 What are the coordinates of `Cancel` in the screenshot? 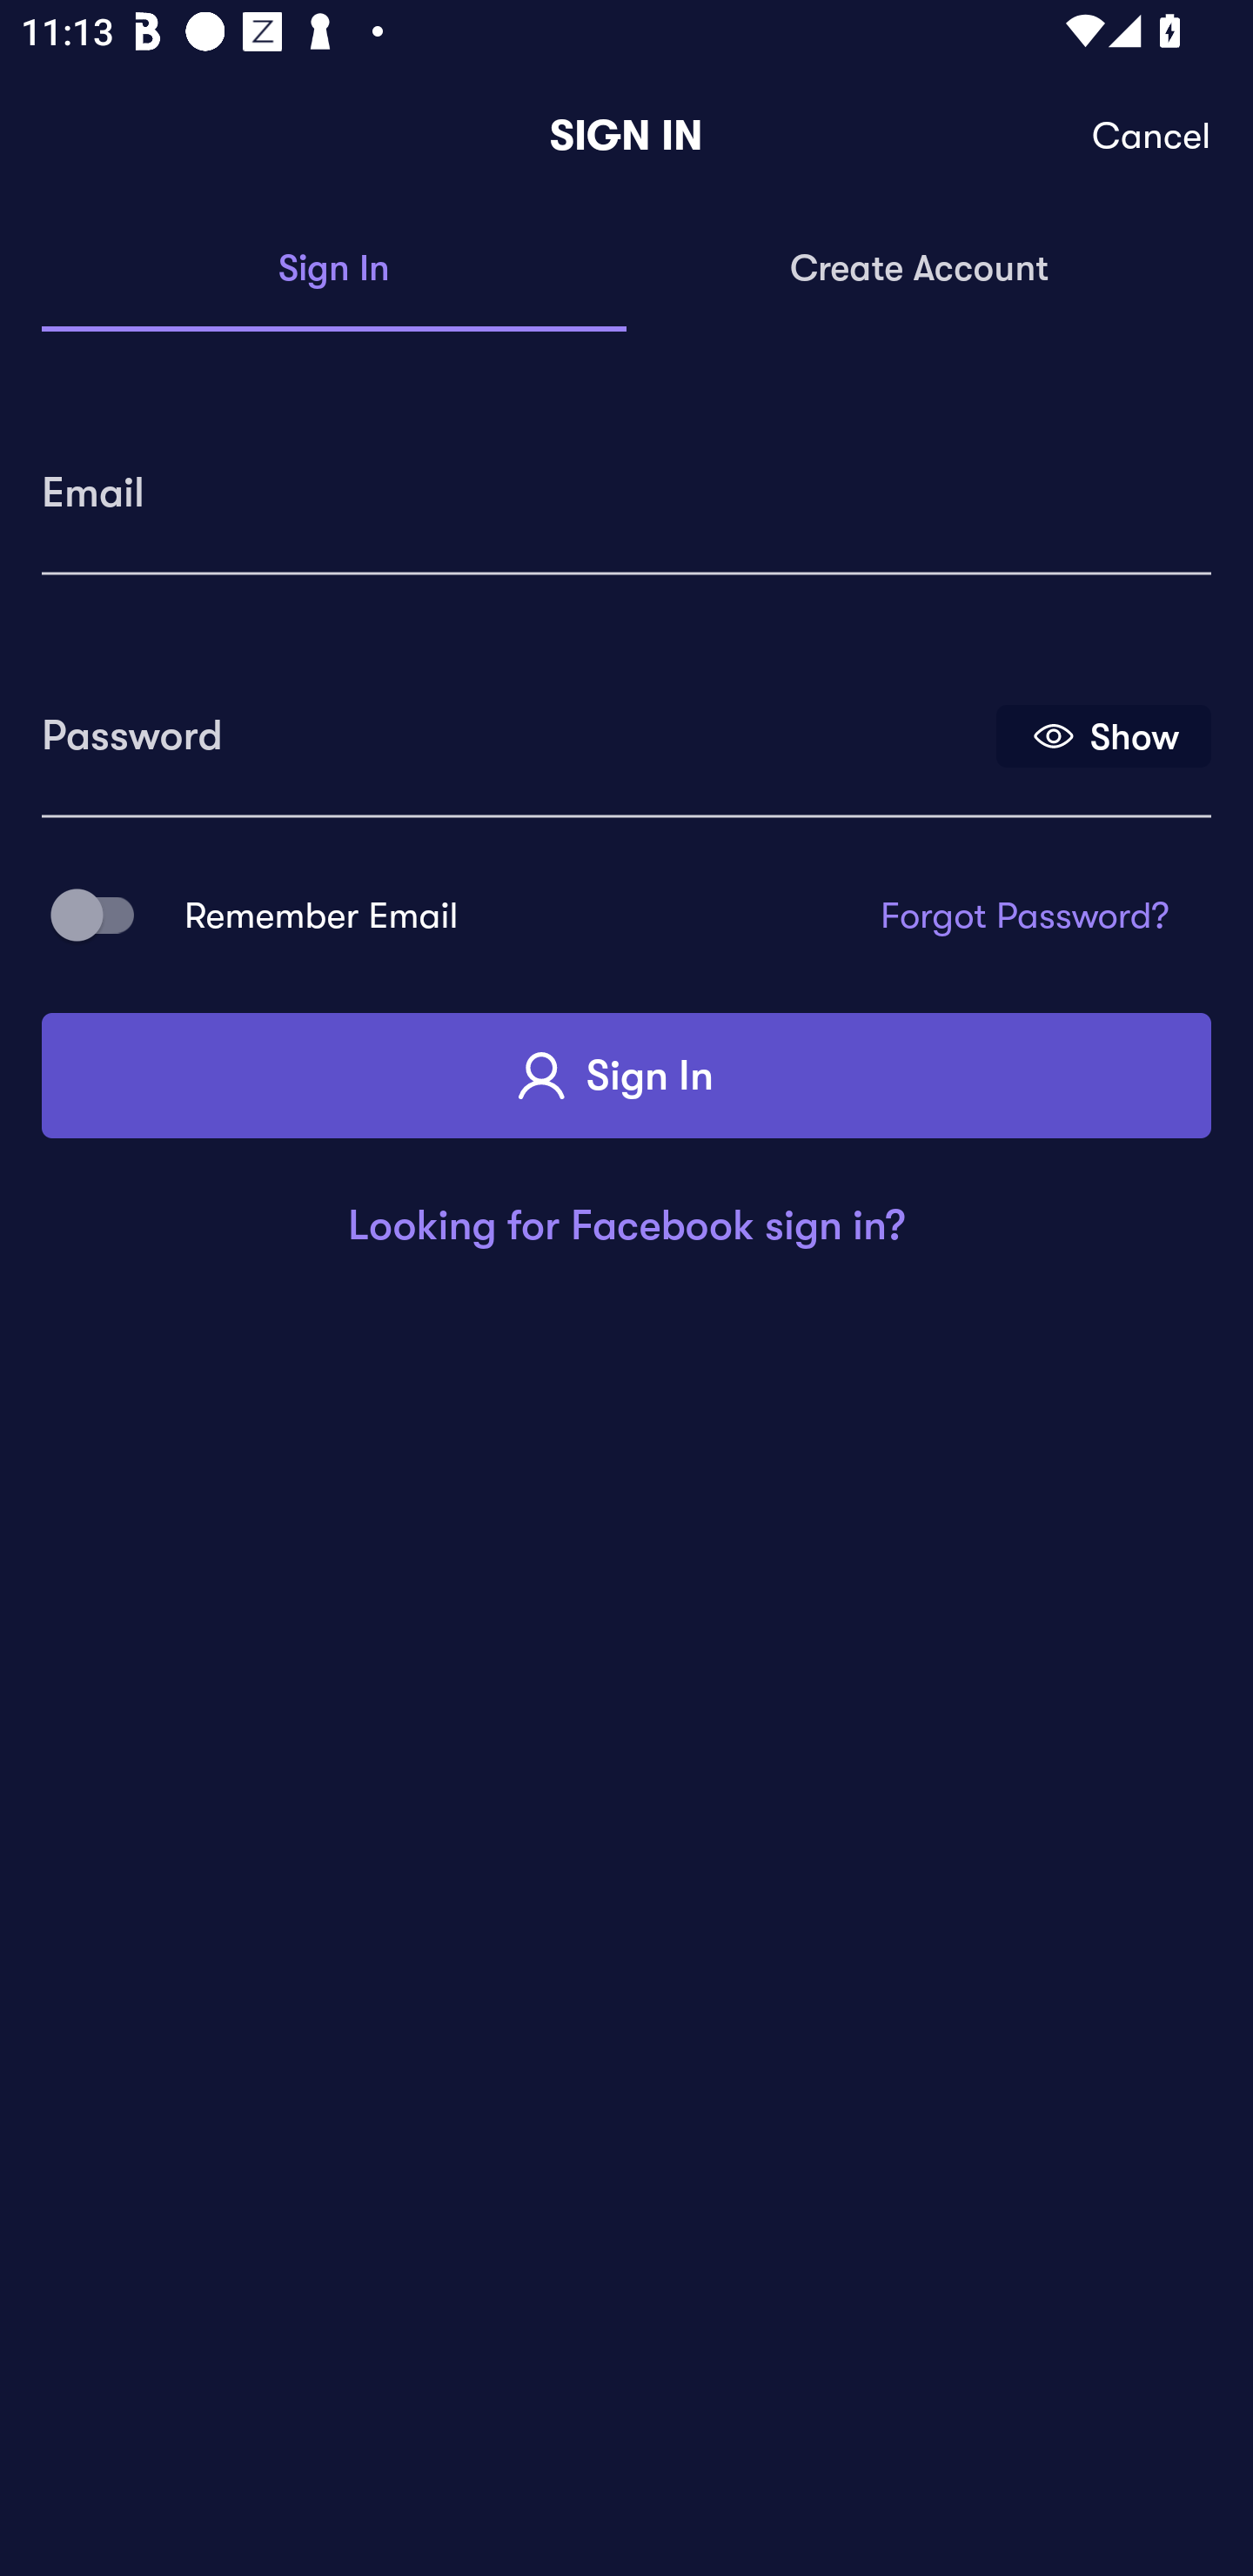 It's located at (1152, 136).